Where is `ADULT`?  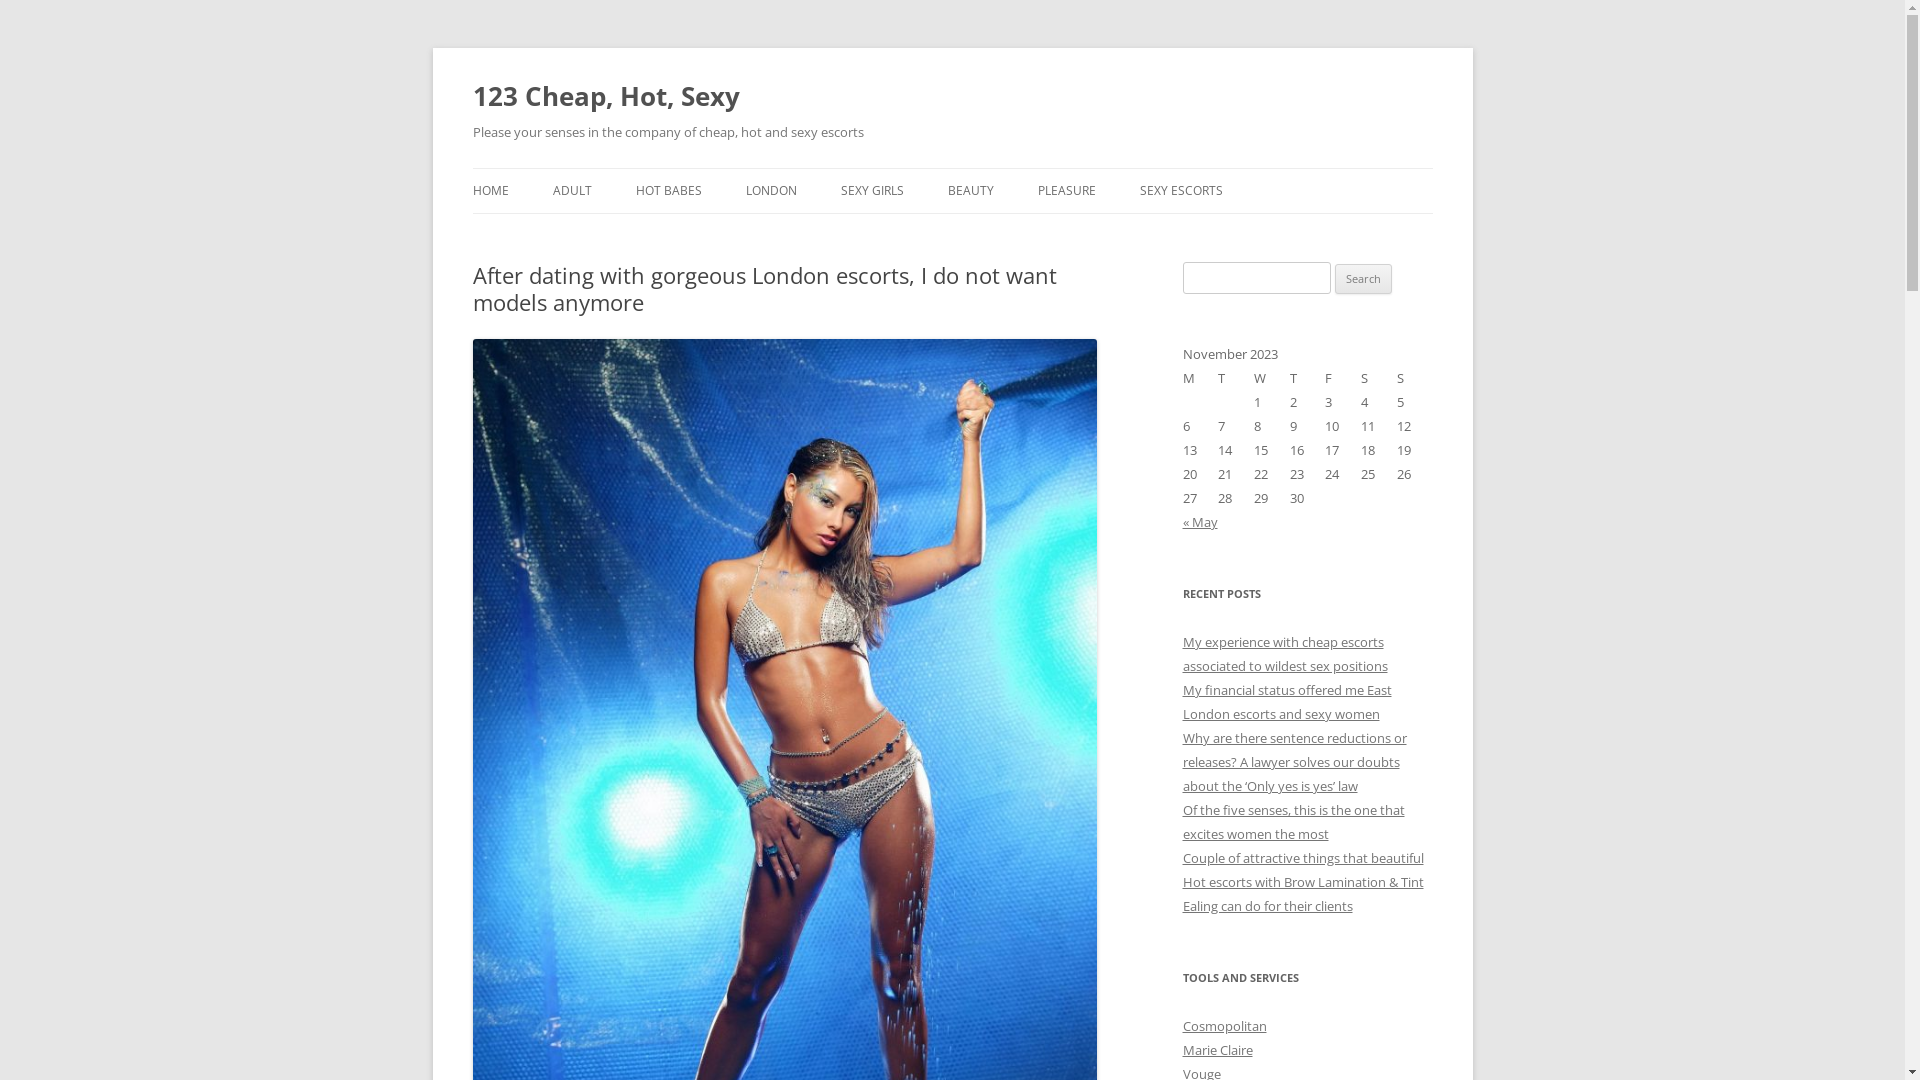 ADULT is located at coordinates (572, 191).